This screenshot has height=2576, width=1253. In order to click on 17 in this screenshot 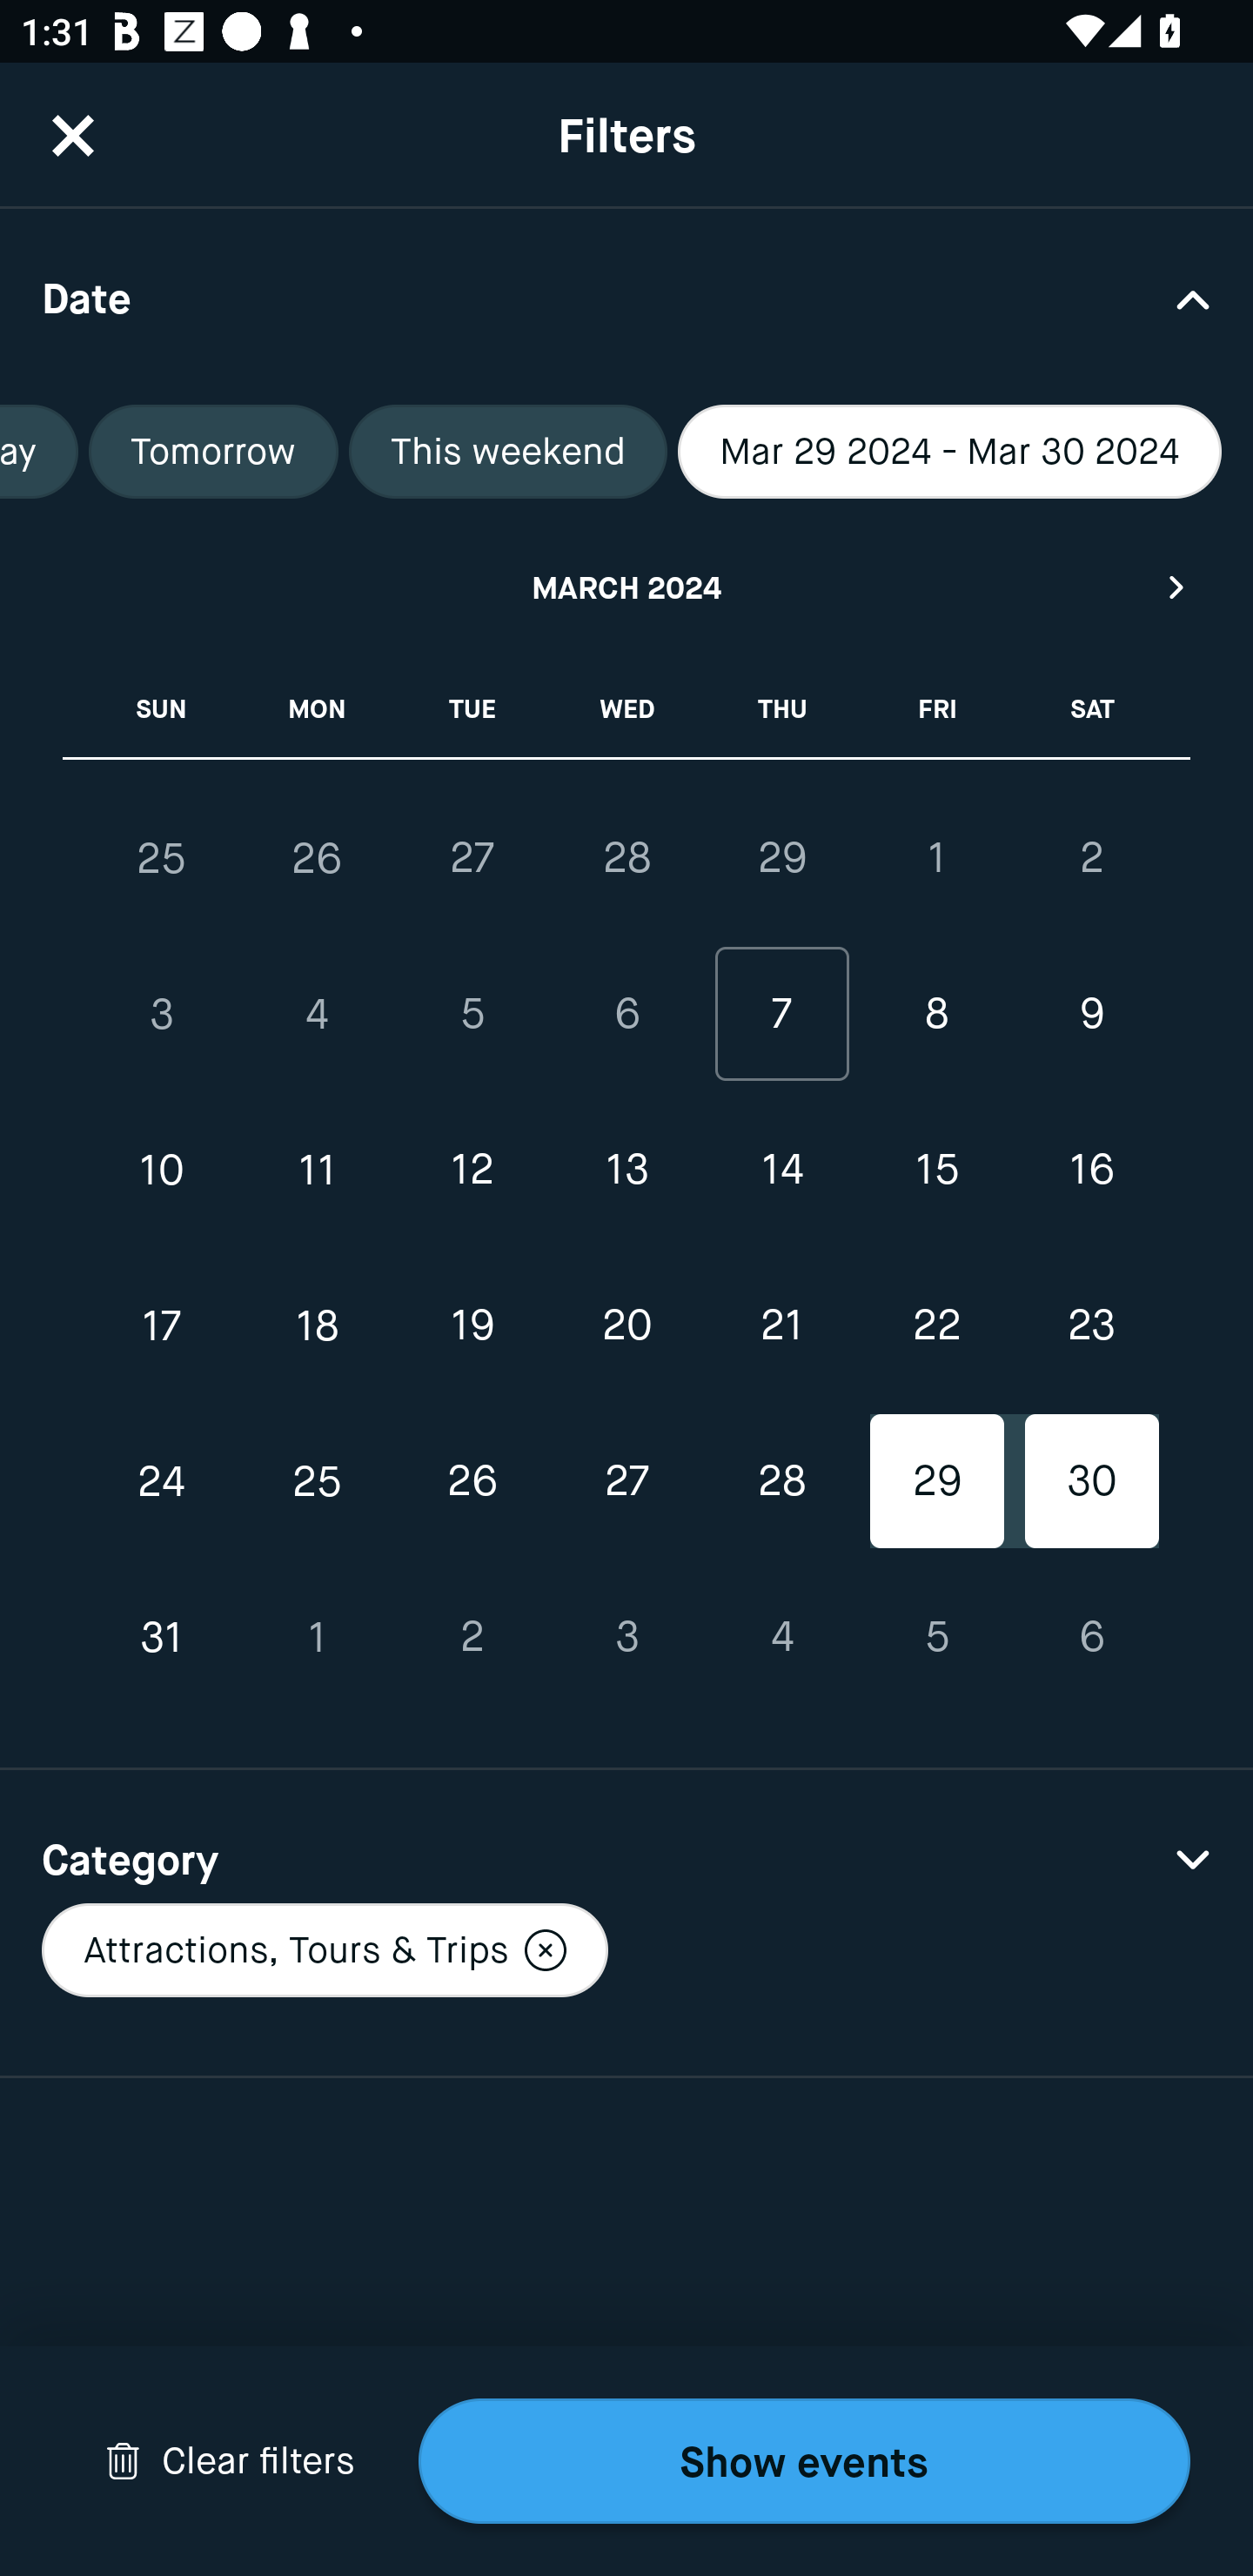, I will do `click(162, 1325)`.